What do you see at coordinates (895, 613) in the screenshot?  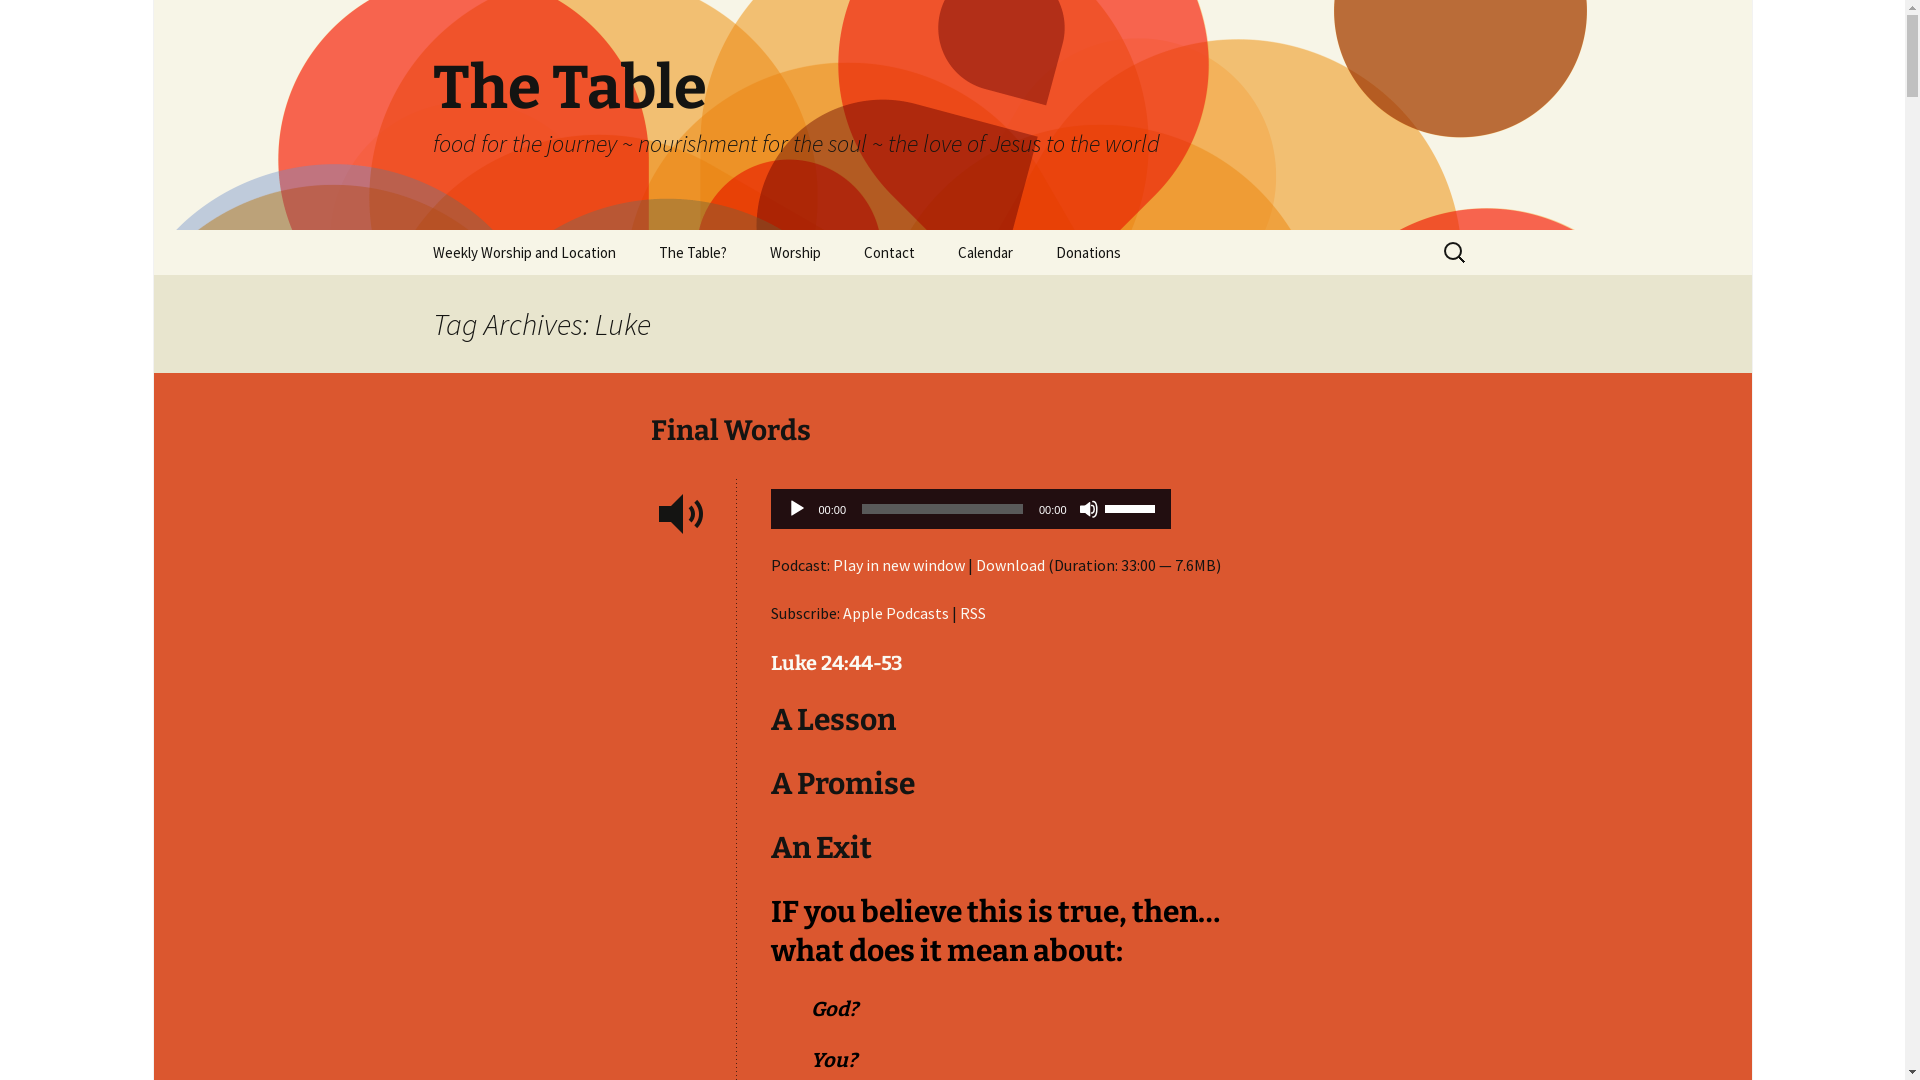 I see `Apple Podcasts` at bounding box center [895, 613].